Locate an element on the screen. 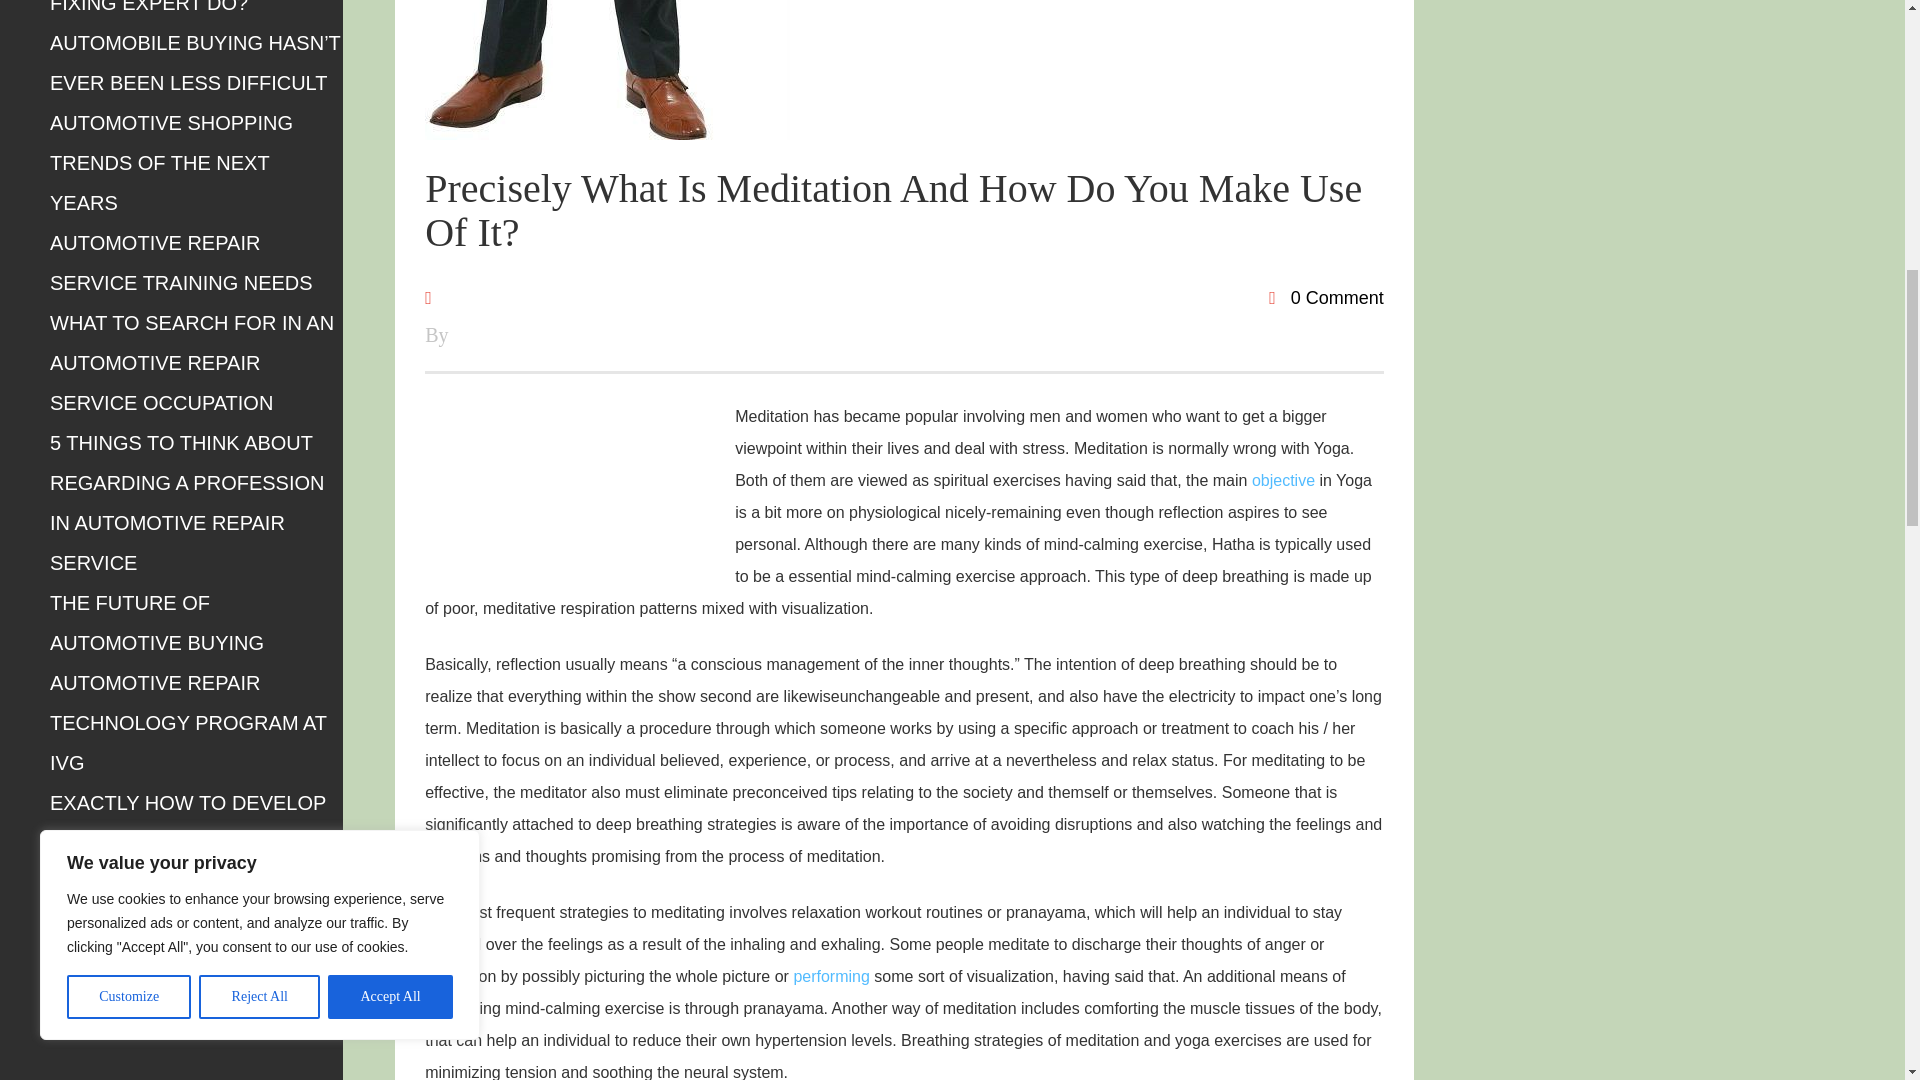  performing is located at coordinates (830, 976).